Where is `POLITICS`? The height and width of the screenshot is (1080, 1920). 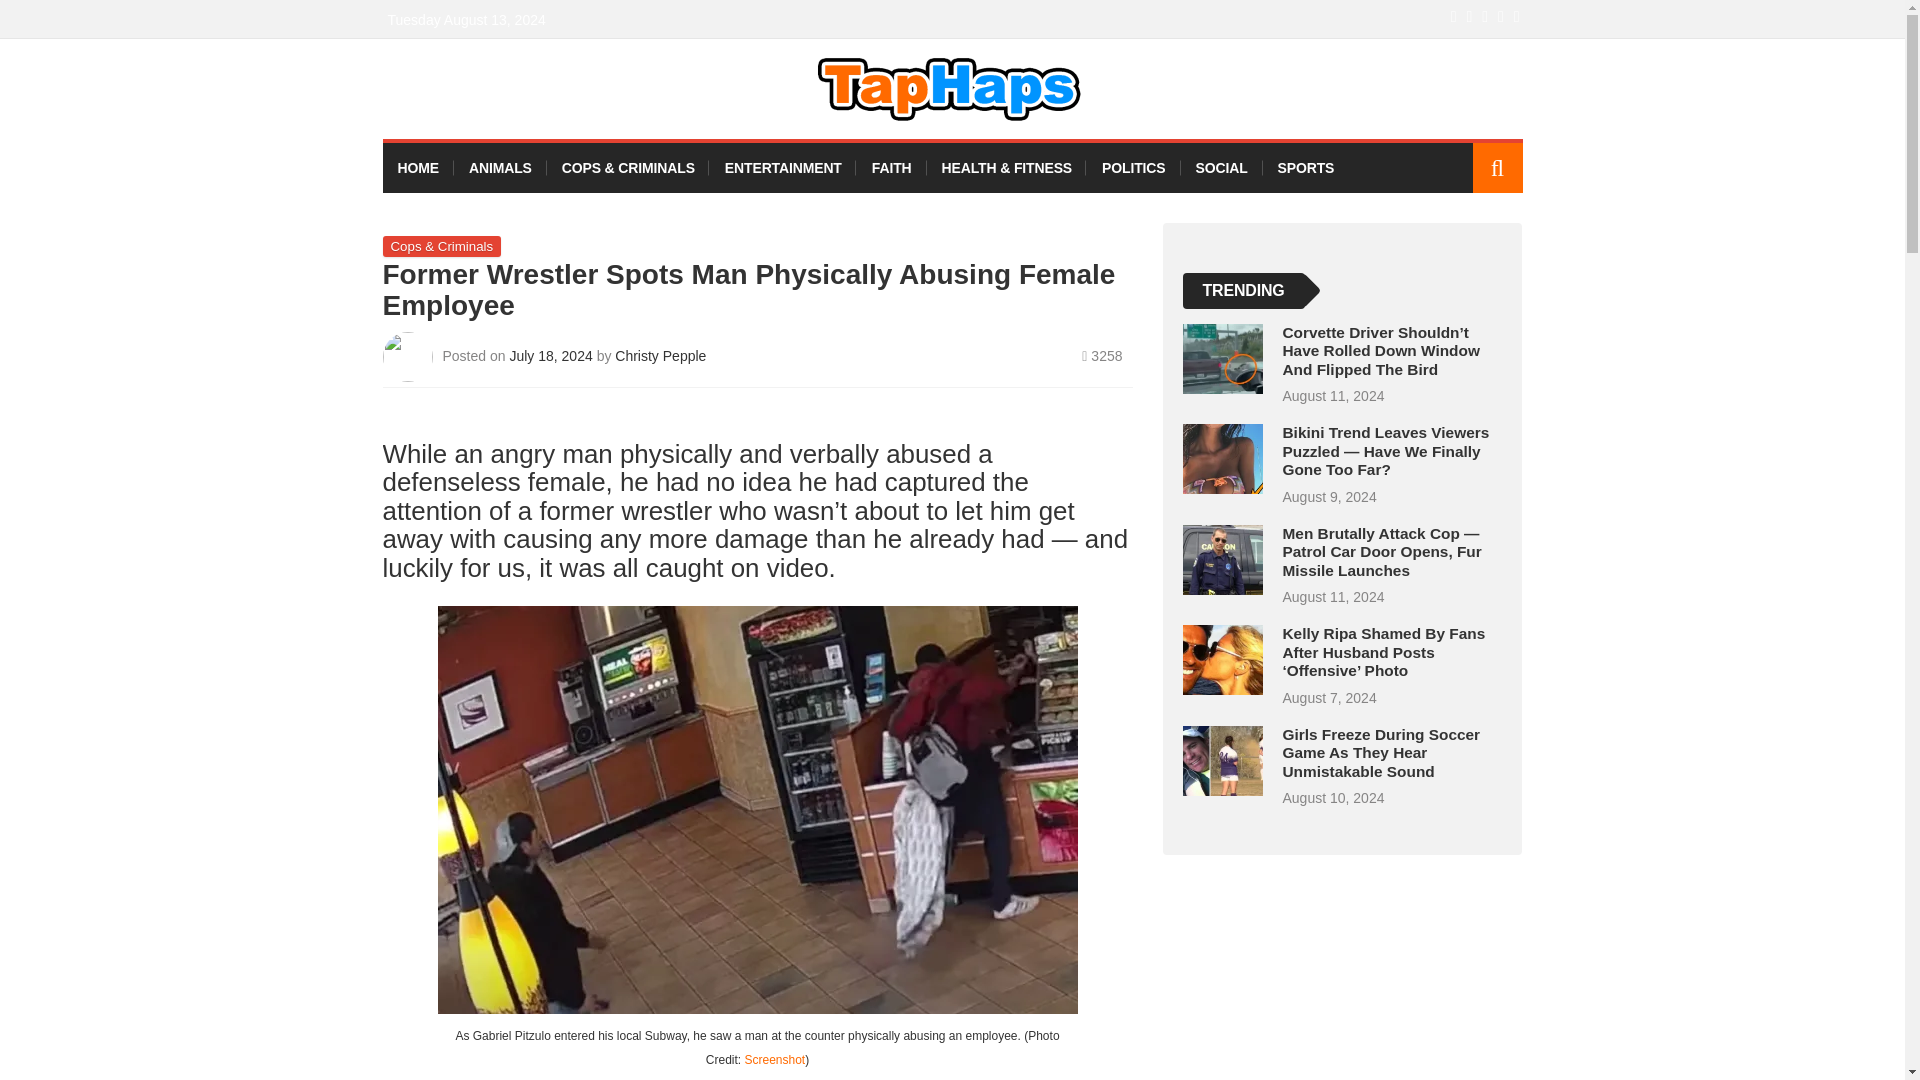
POLITICS is located at coordinates (1133, 168).